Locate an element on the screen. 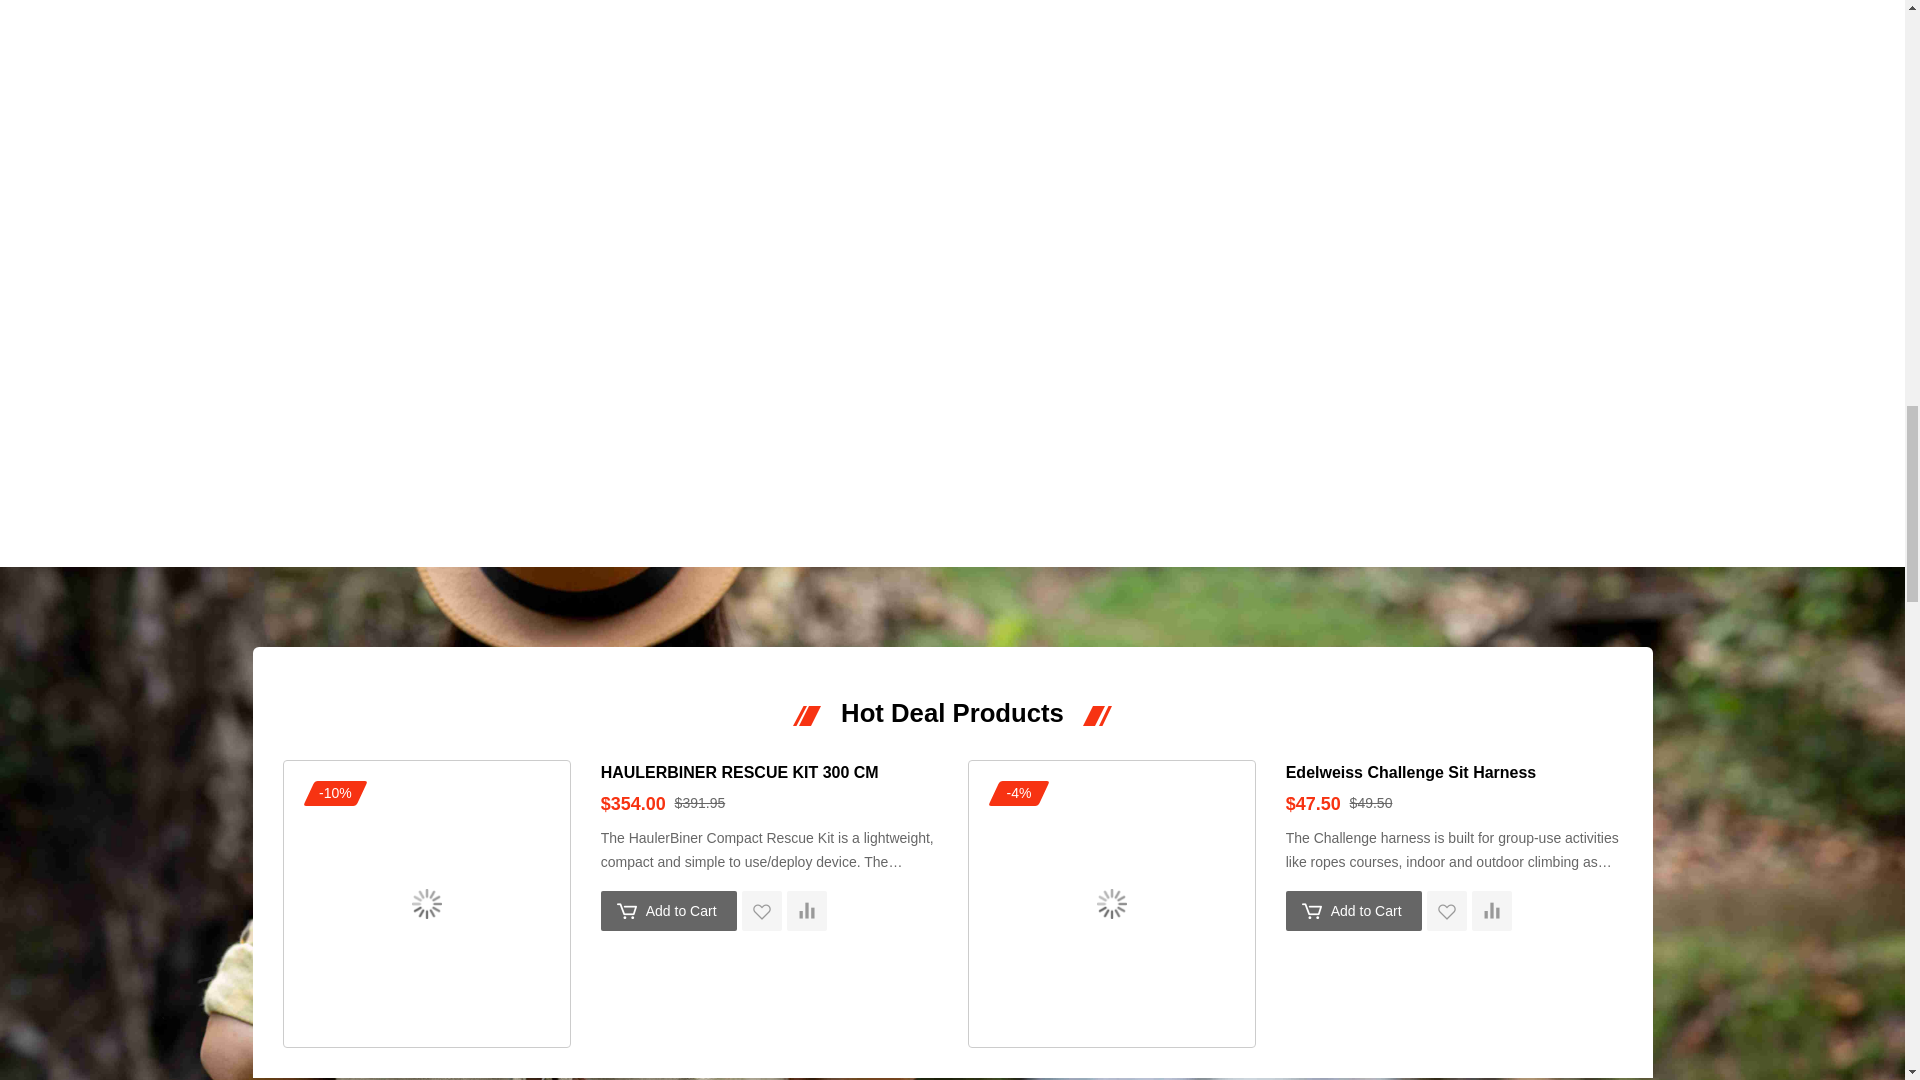 This screenshot has height=1080, width=1920. Add to Compare is located at coordinates (1492, 910).